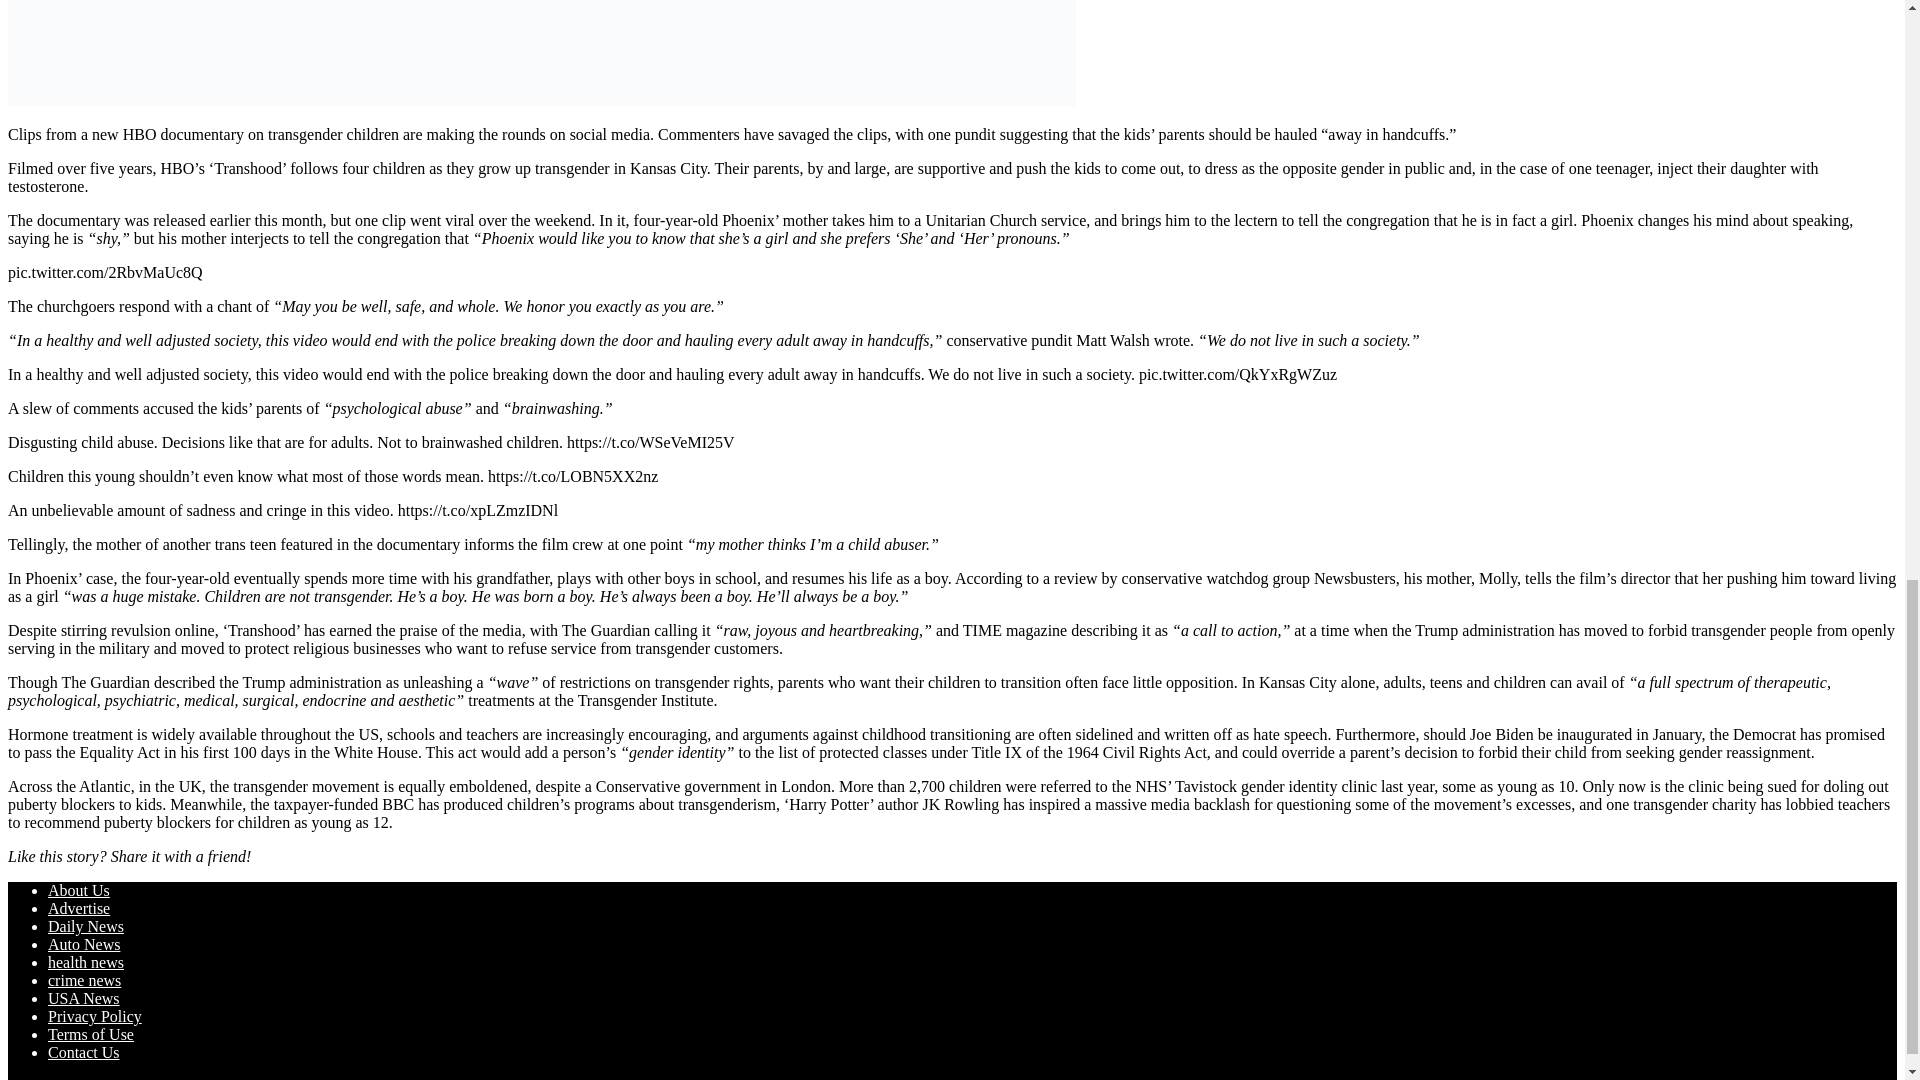 Image resolution: width=1920 pixels, height=1080 pixels. I want to click on About Us, so click(78, 890).